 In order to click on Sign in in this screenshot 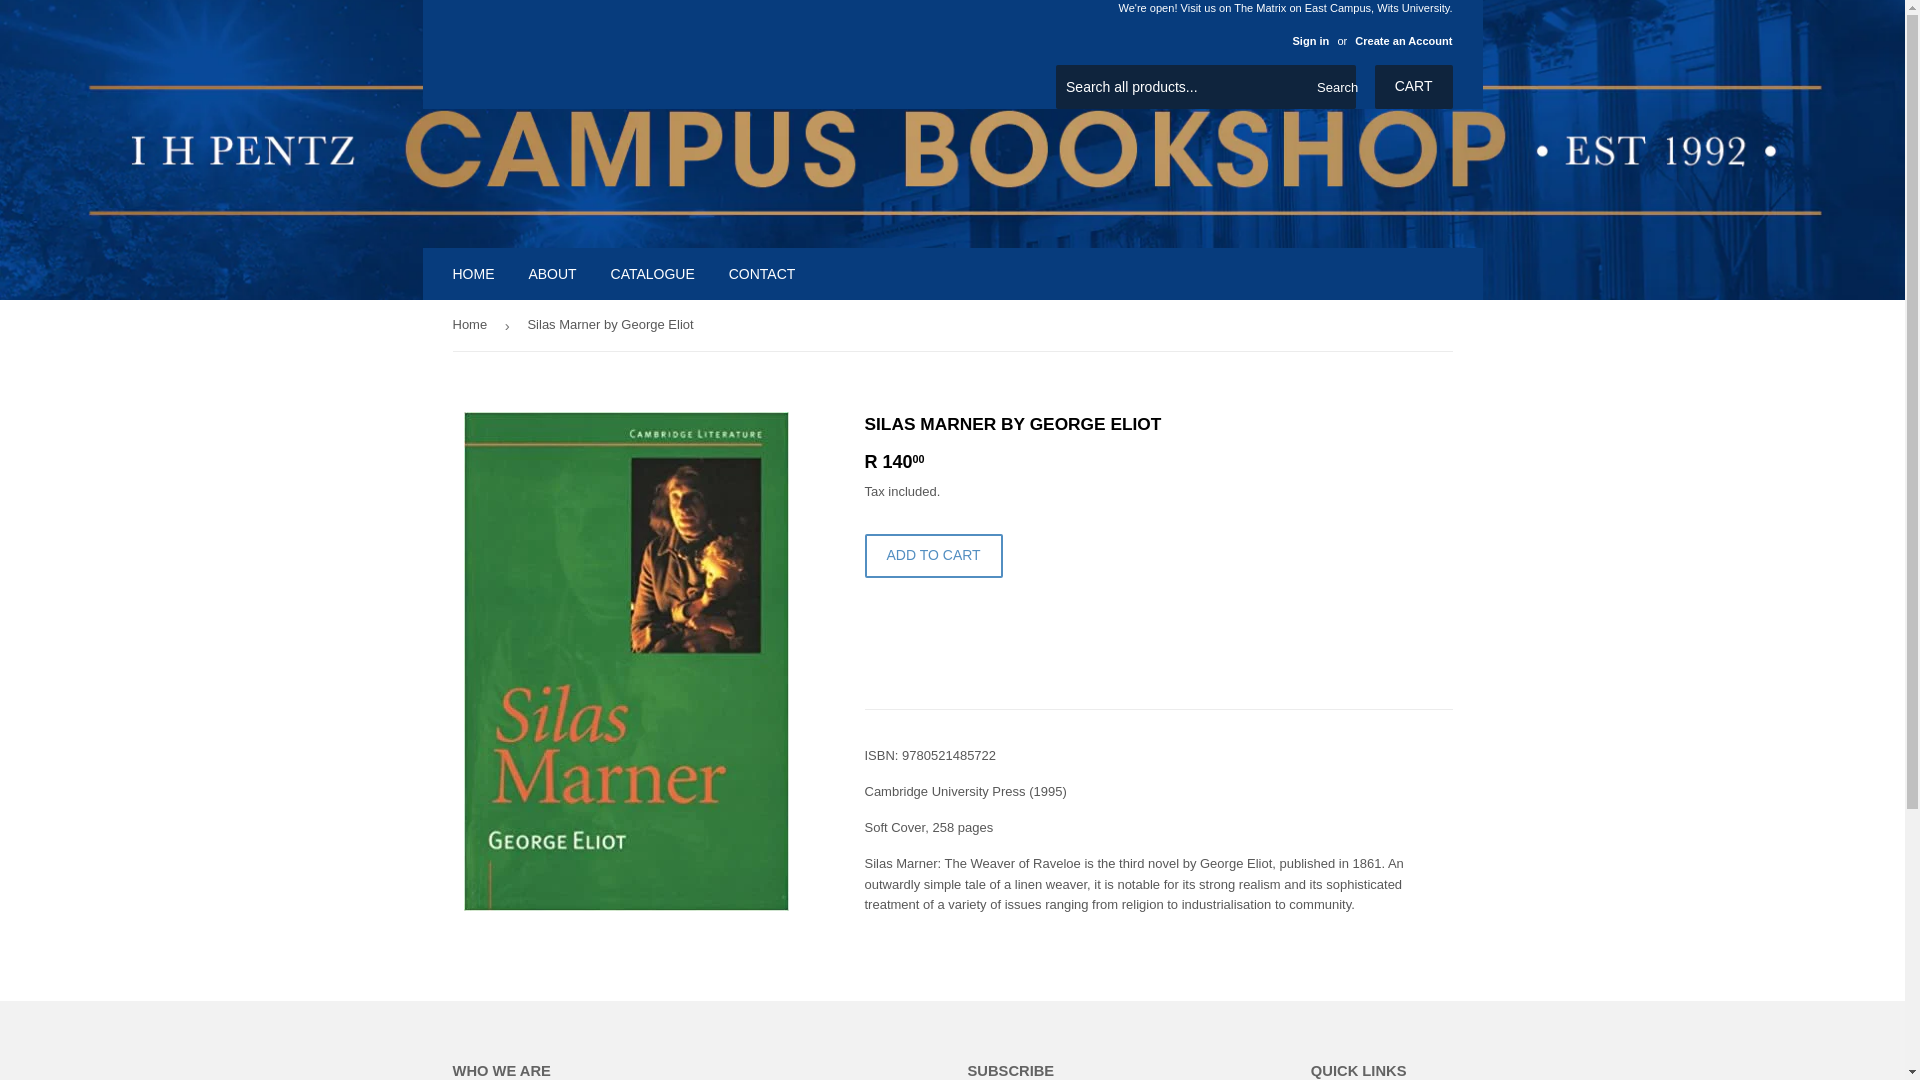, I will do `click(1310, 40)`.